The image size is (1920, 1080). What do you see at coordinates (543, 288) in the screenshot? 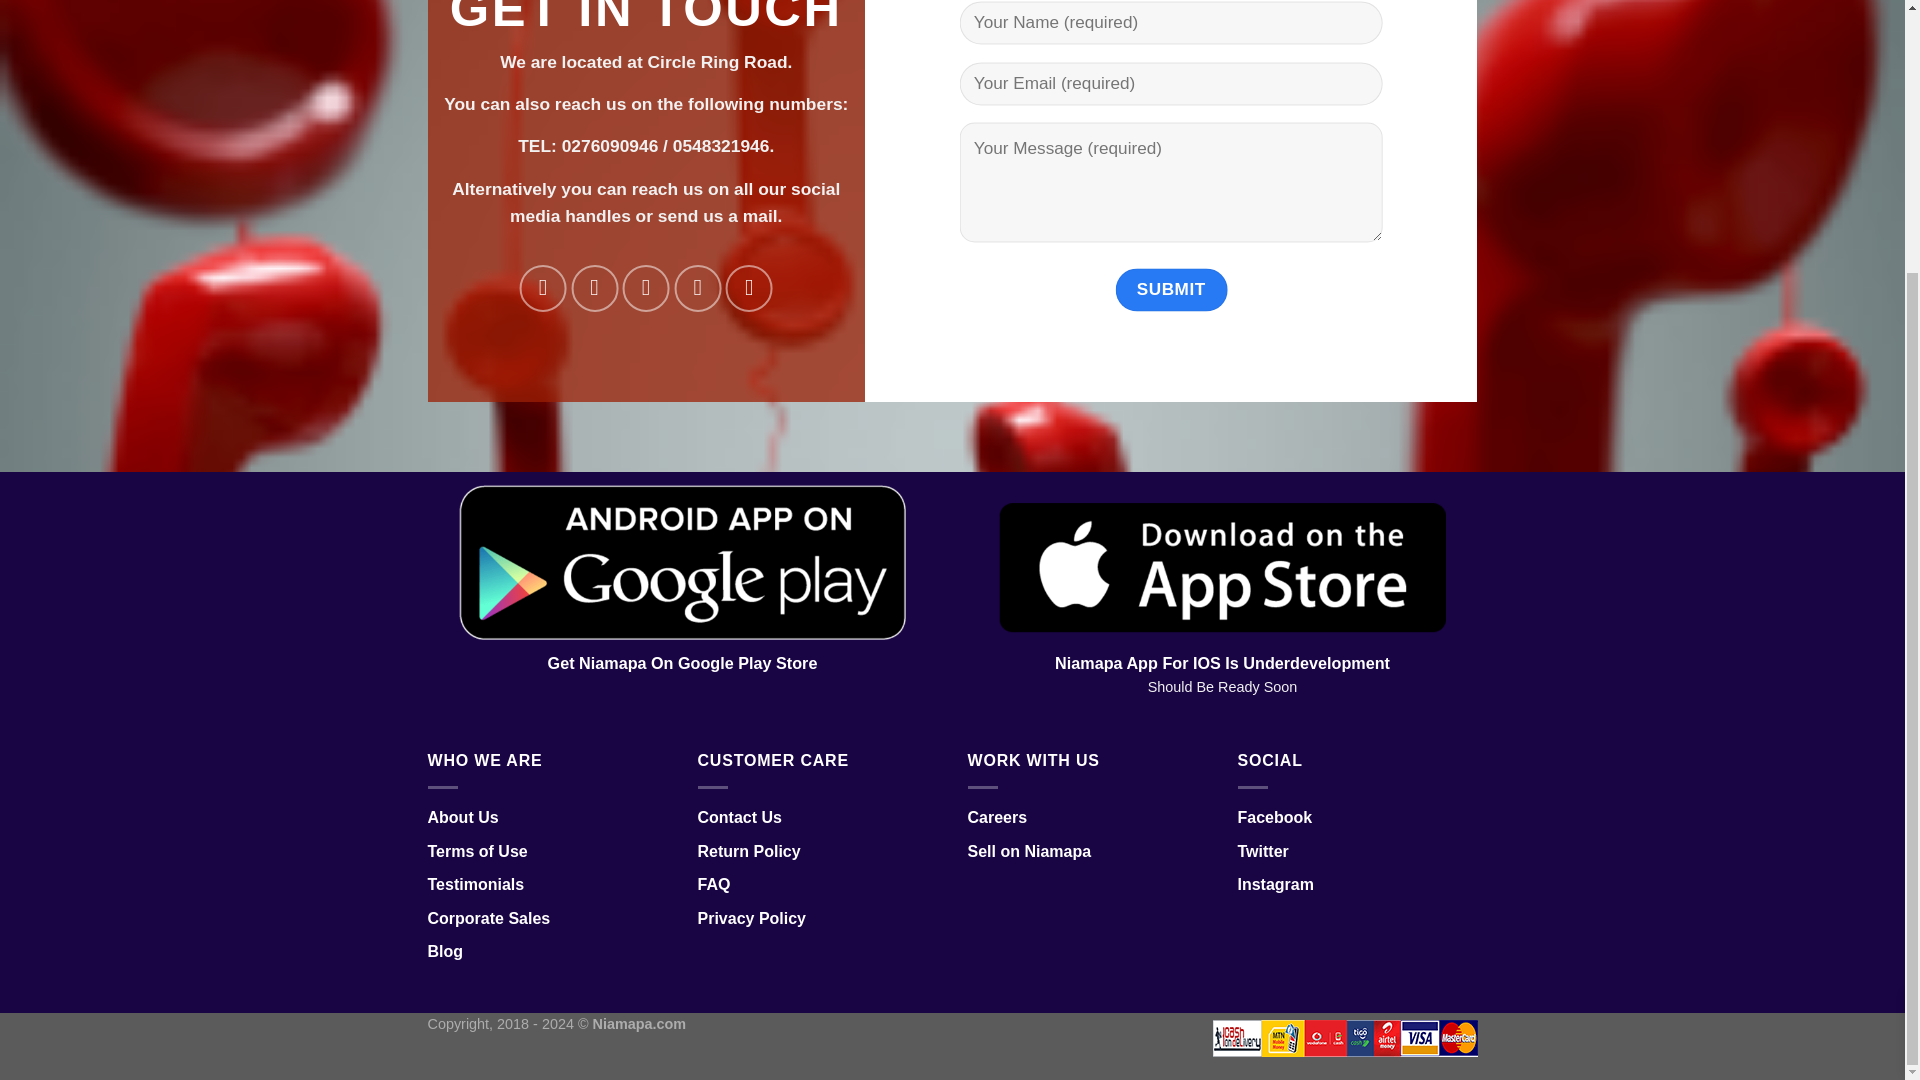
I see `Follow on Facebook` at bounding box center [543, 288].